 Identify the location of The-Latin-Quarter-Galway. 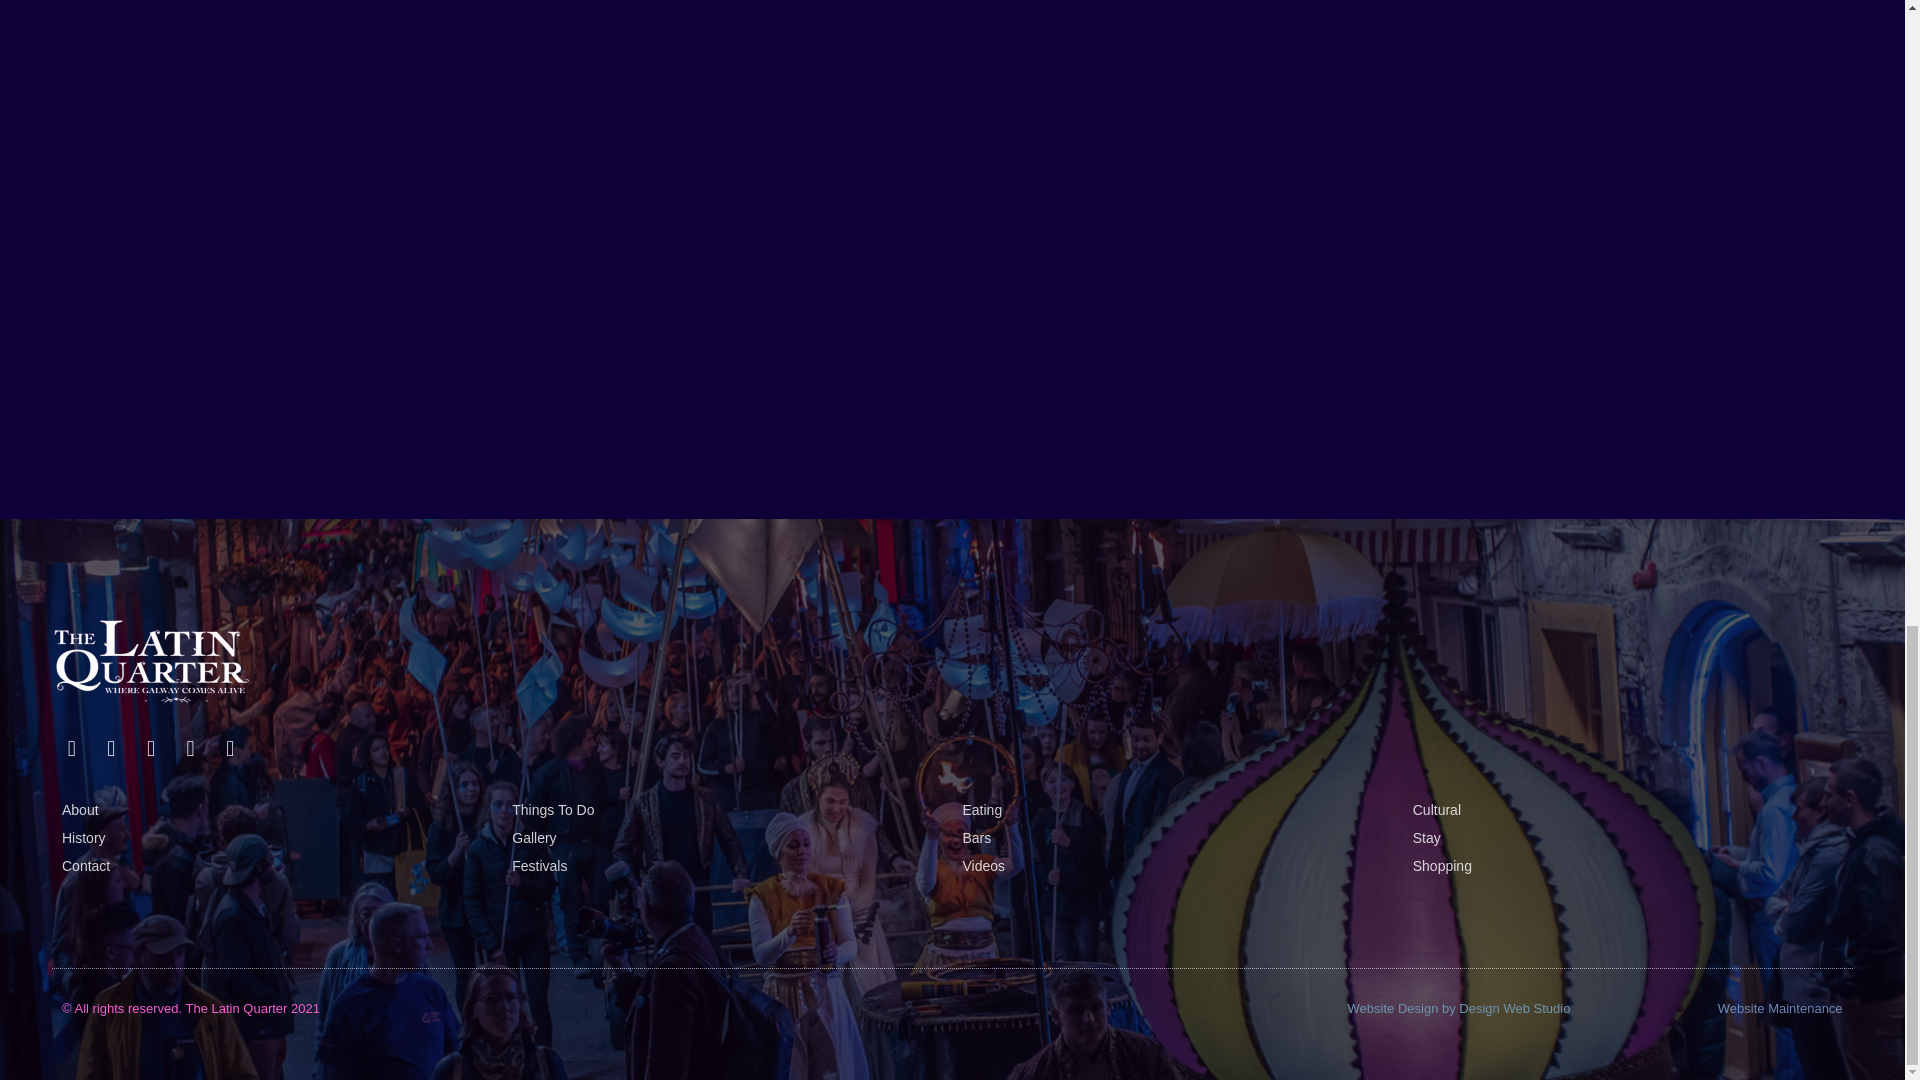
(151, 661).